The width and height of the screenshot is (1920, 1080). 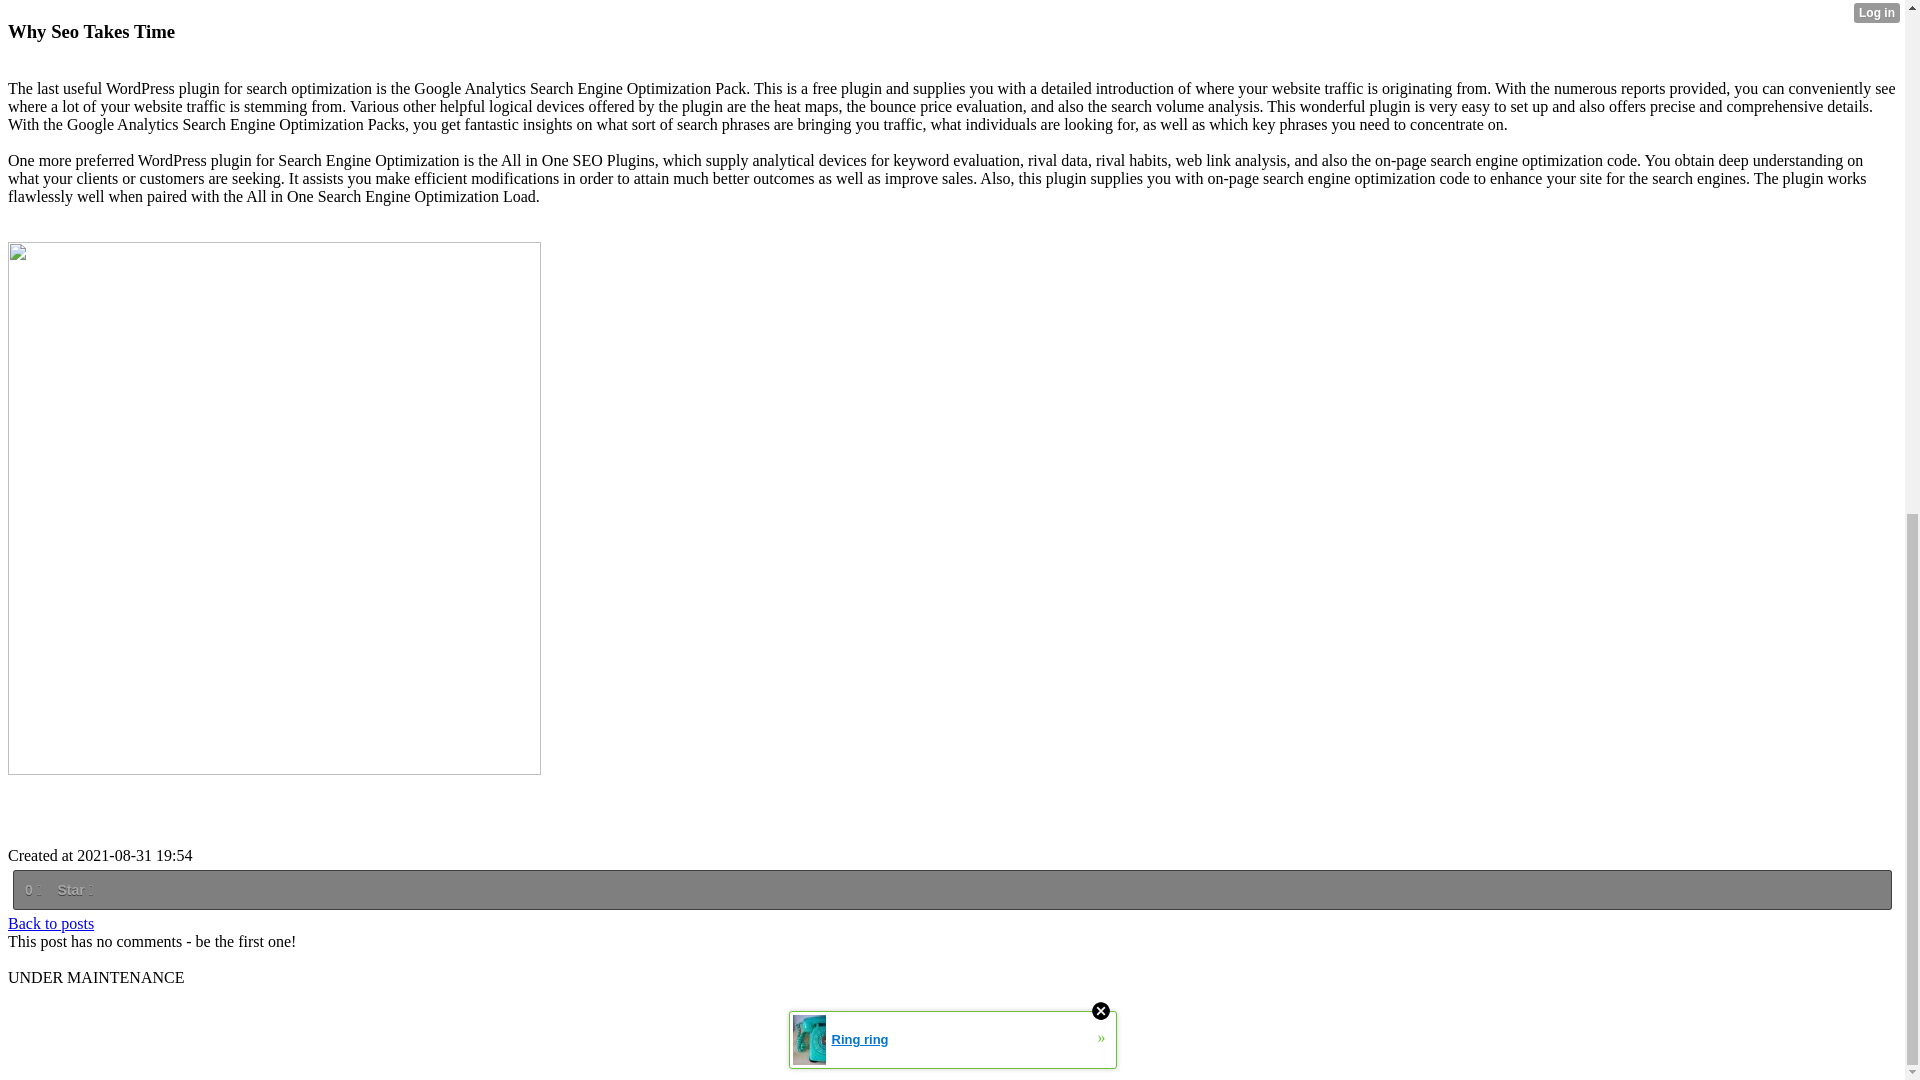 What do you see at coordinates (74, 890) in the screenshot?
I see `Star` at bounding box center [74, 890].